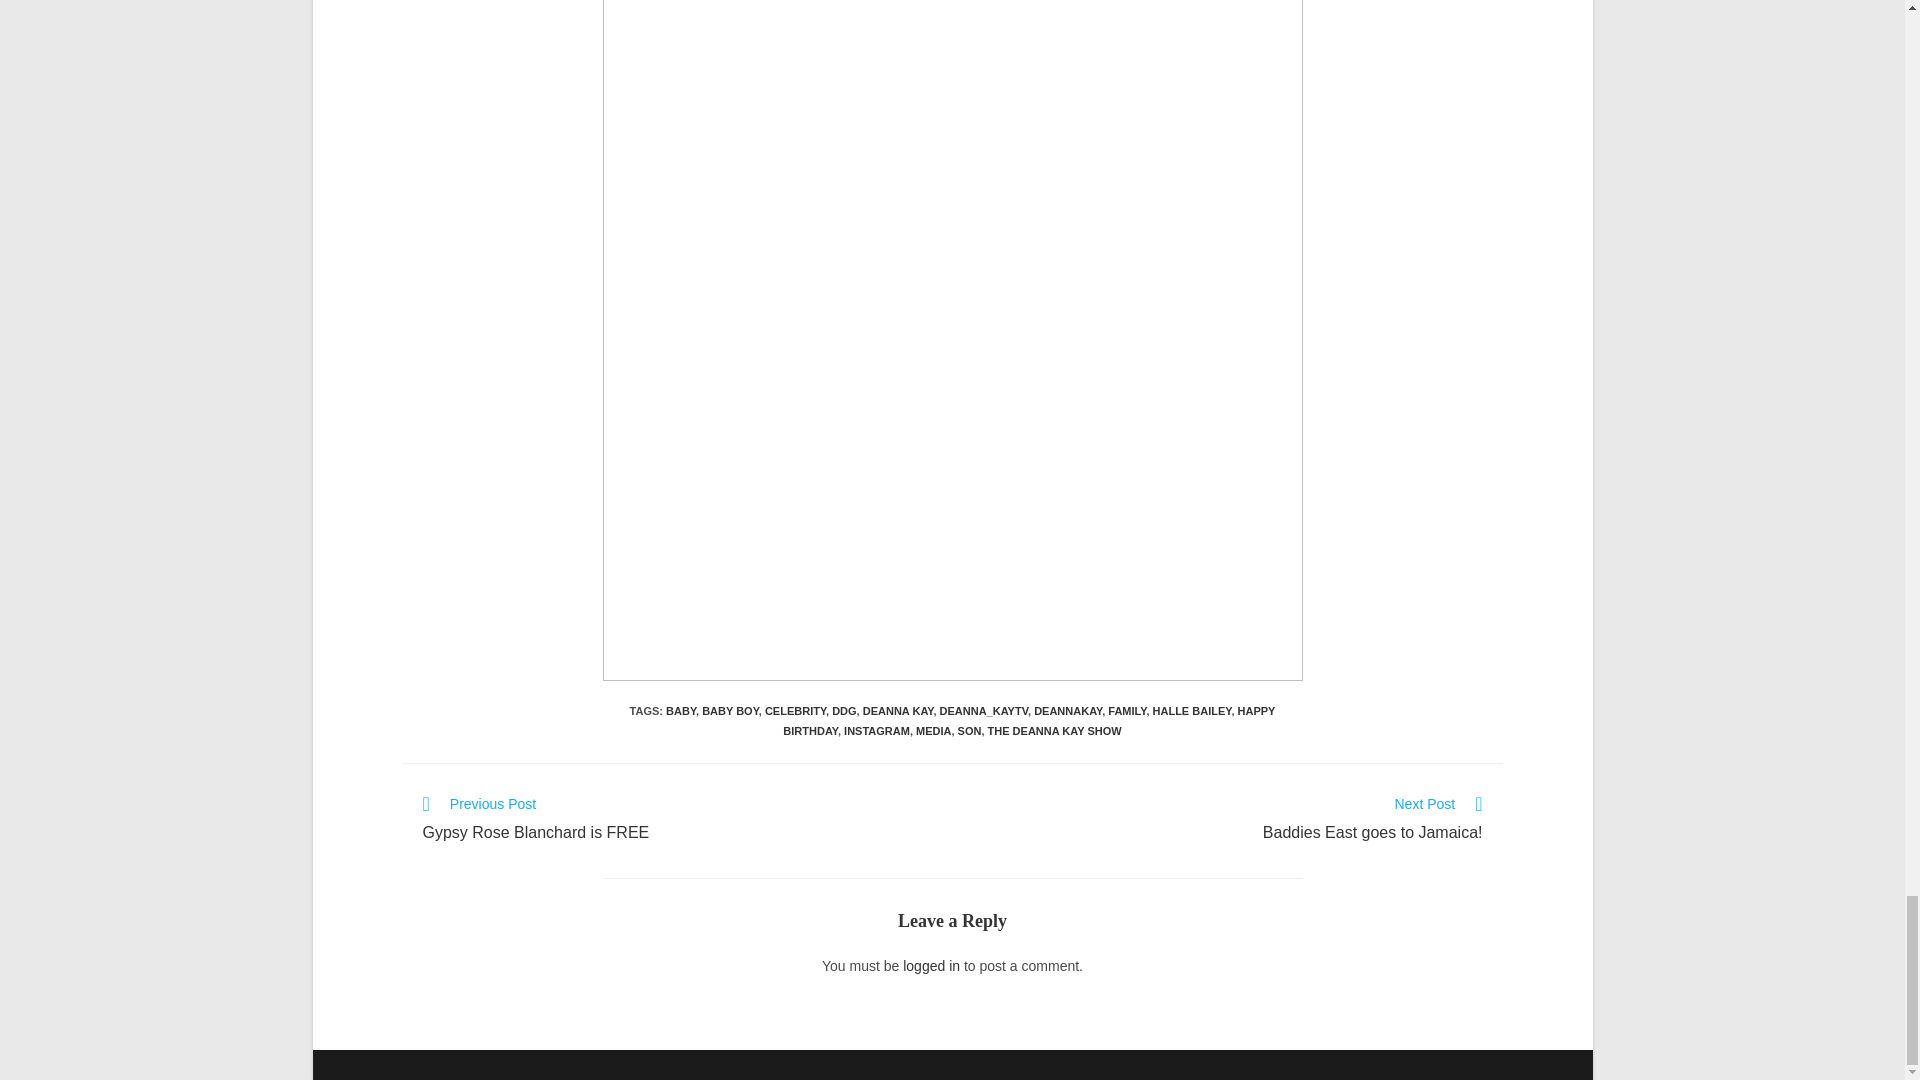 The image size is (1920, 1080). Describe the element at coordinates (1068, 711) in the screenshot. I see `DEANNAKAY` at that location.